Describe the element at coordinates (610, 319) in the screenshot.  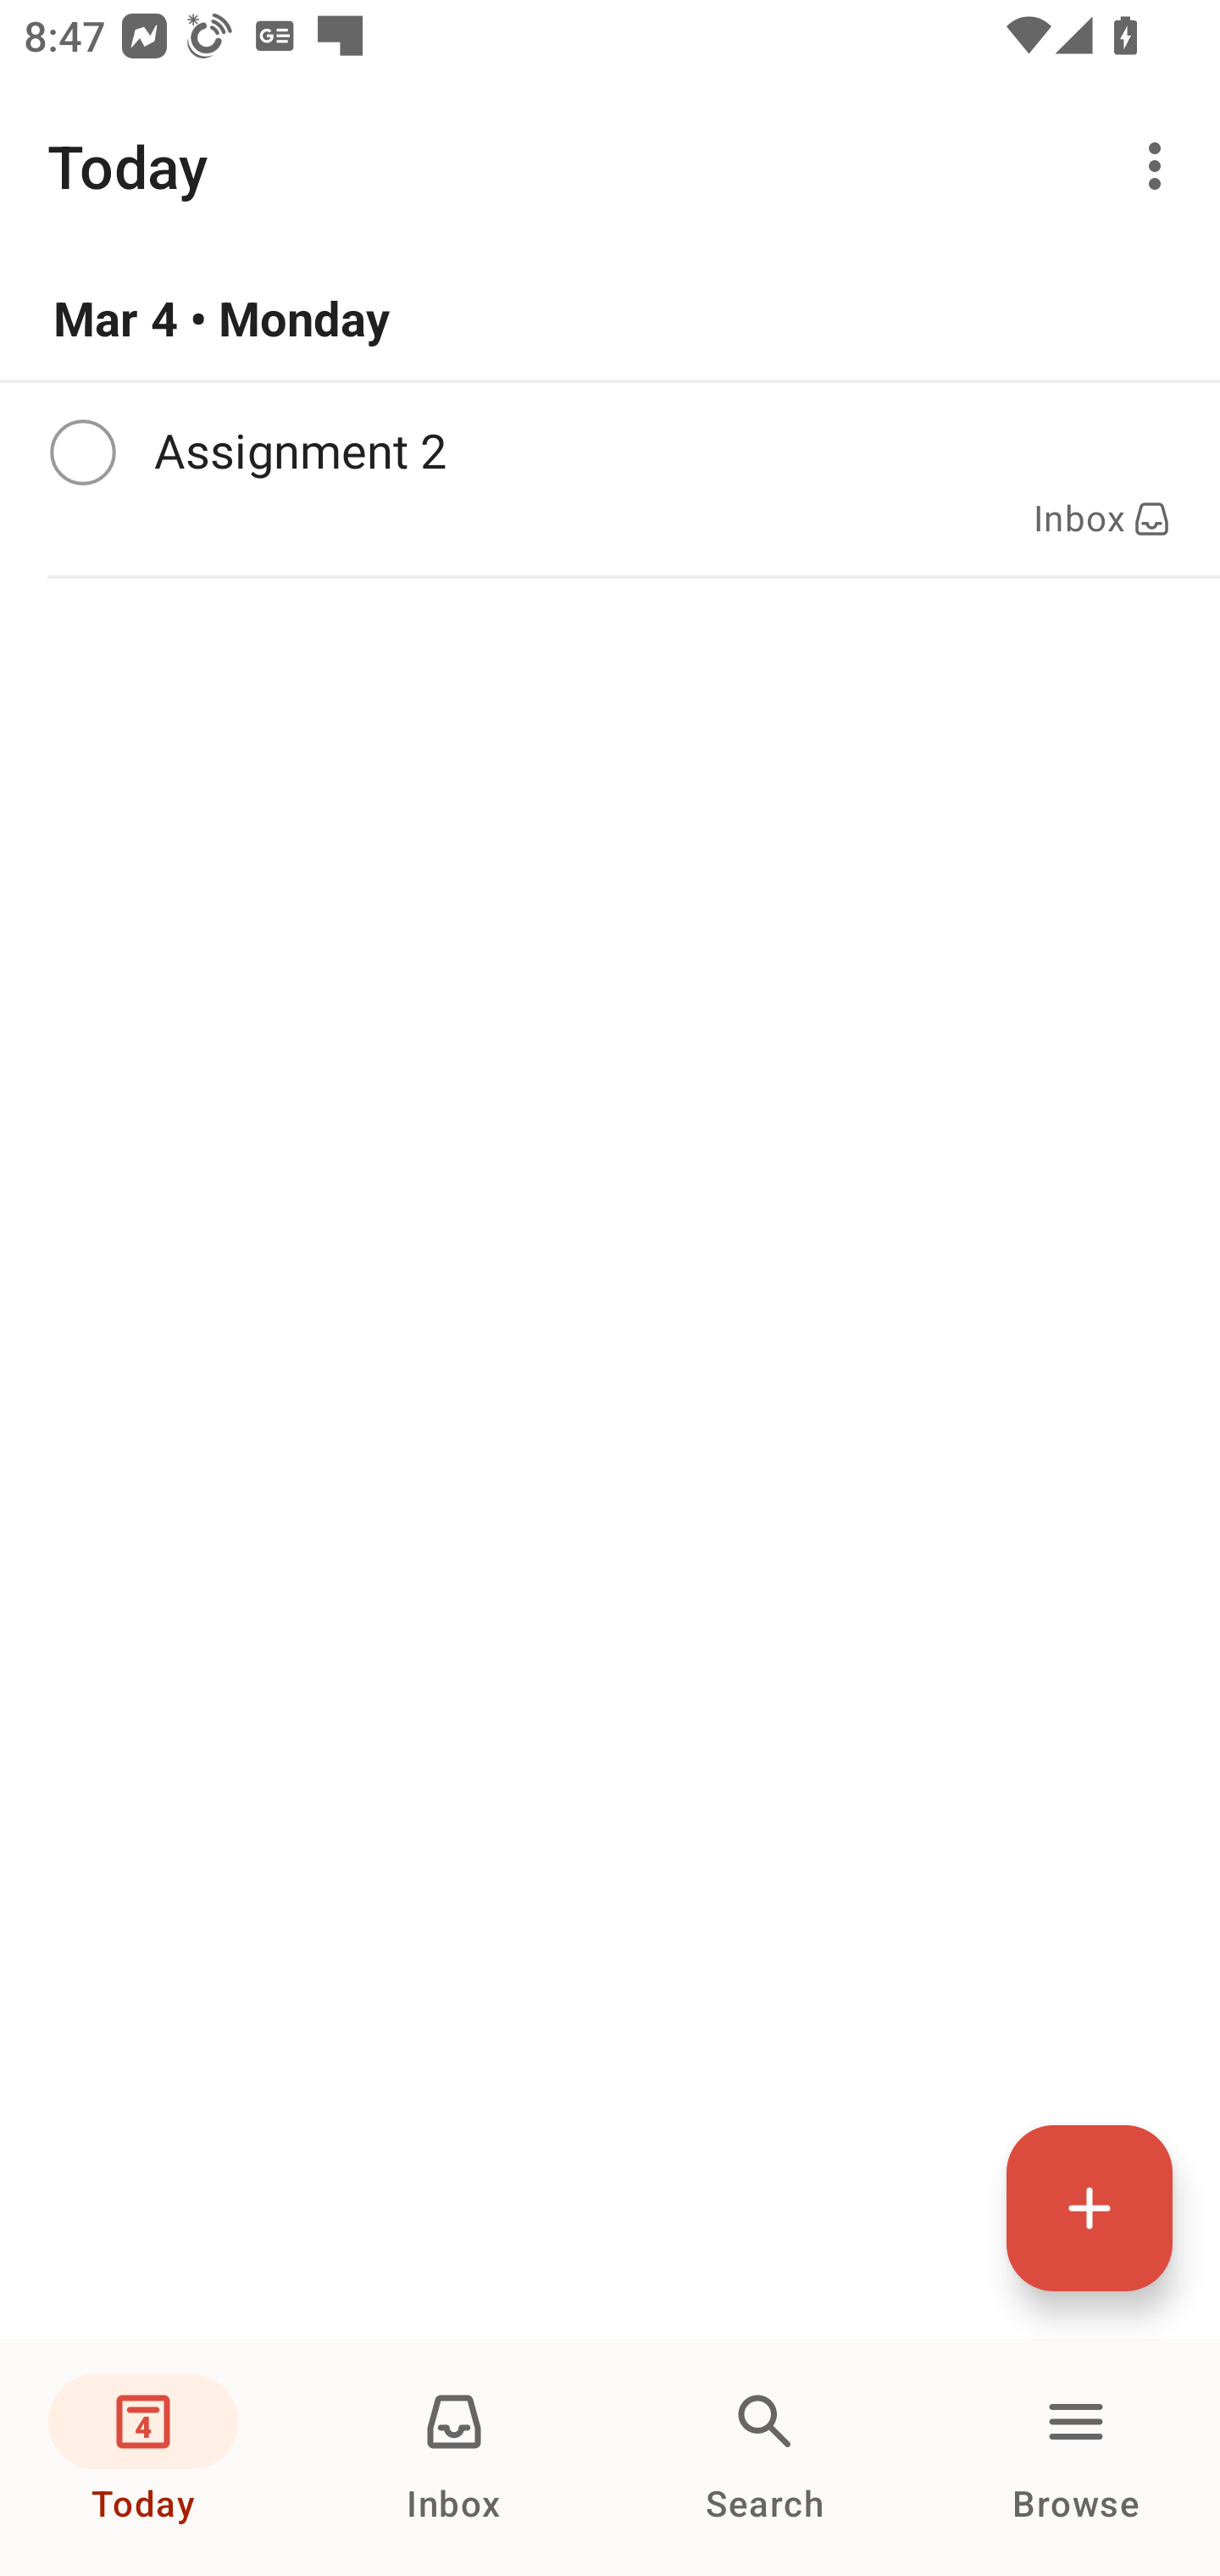
I see `Mar 4 • Monday` at that location.